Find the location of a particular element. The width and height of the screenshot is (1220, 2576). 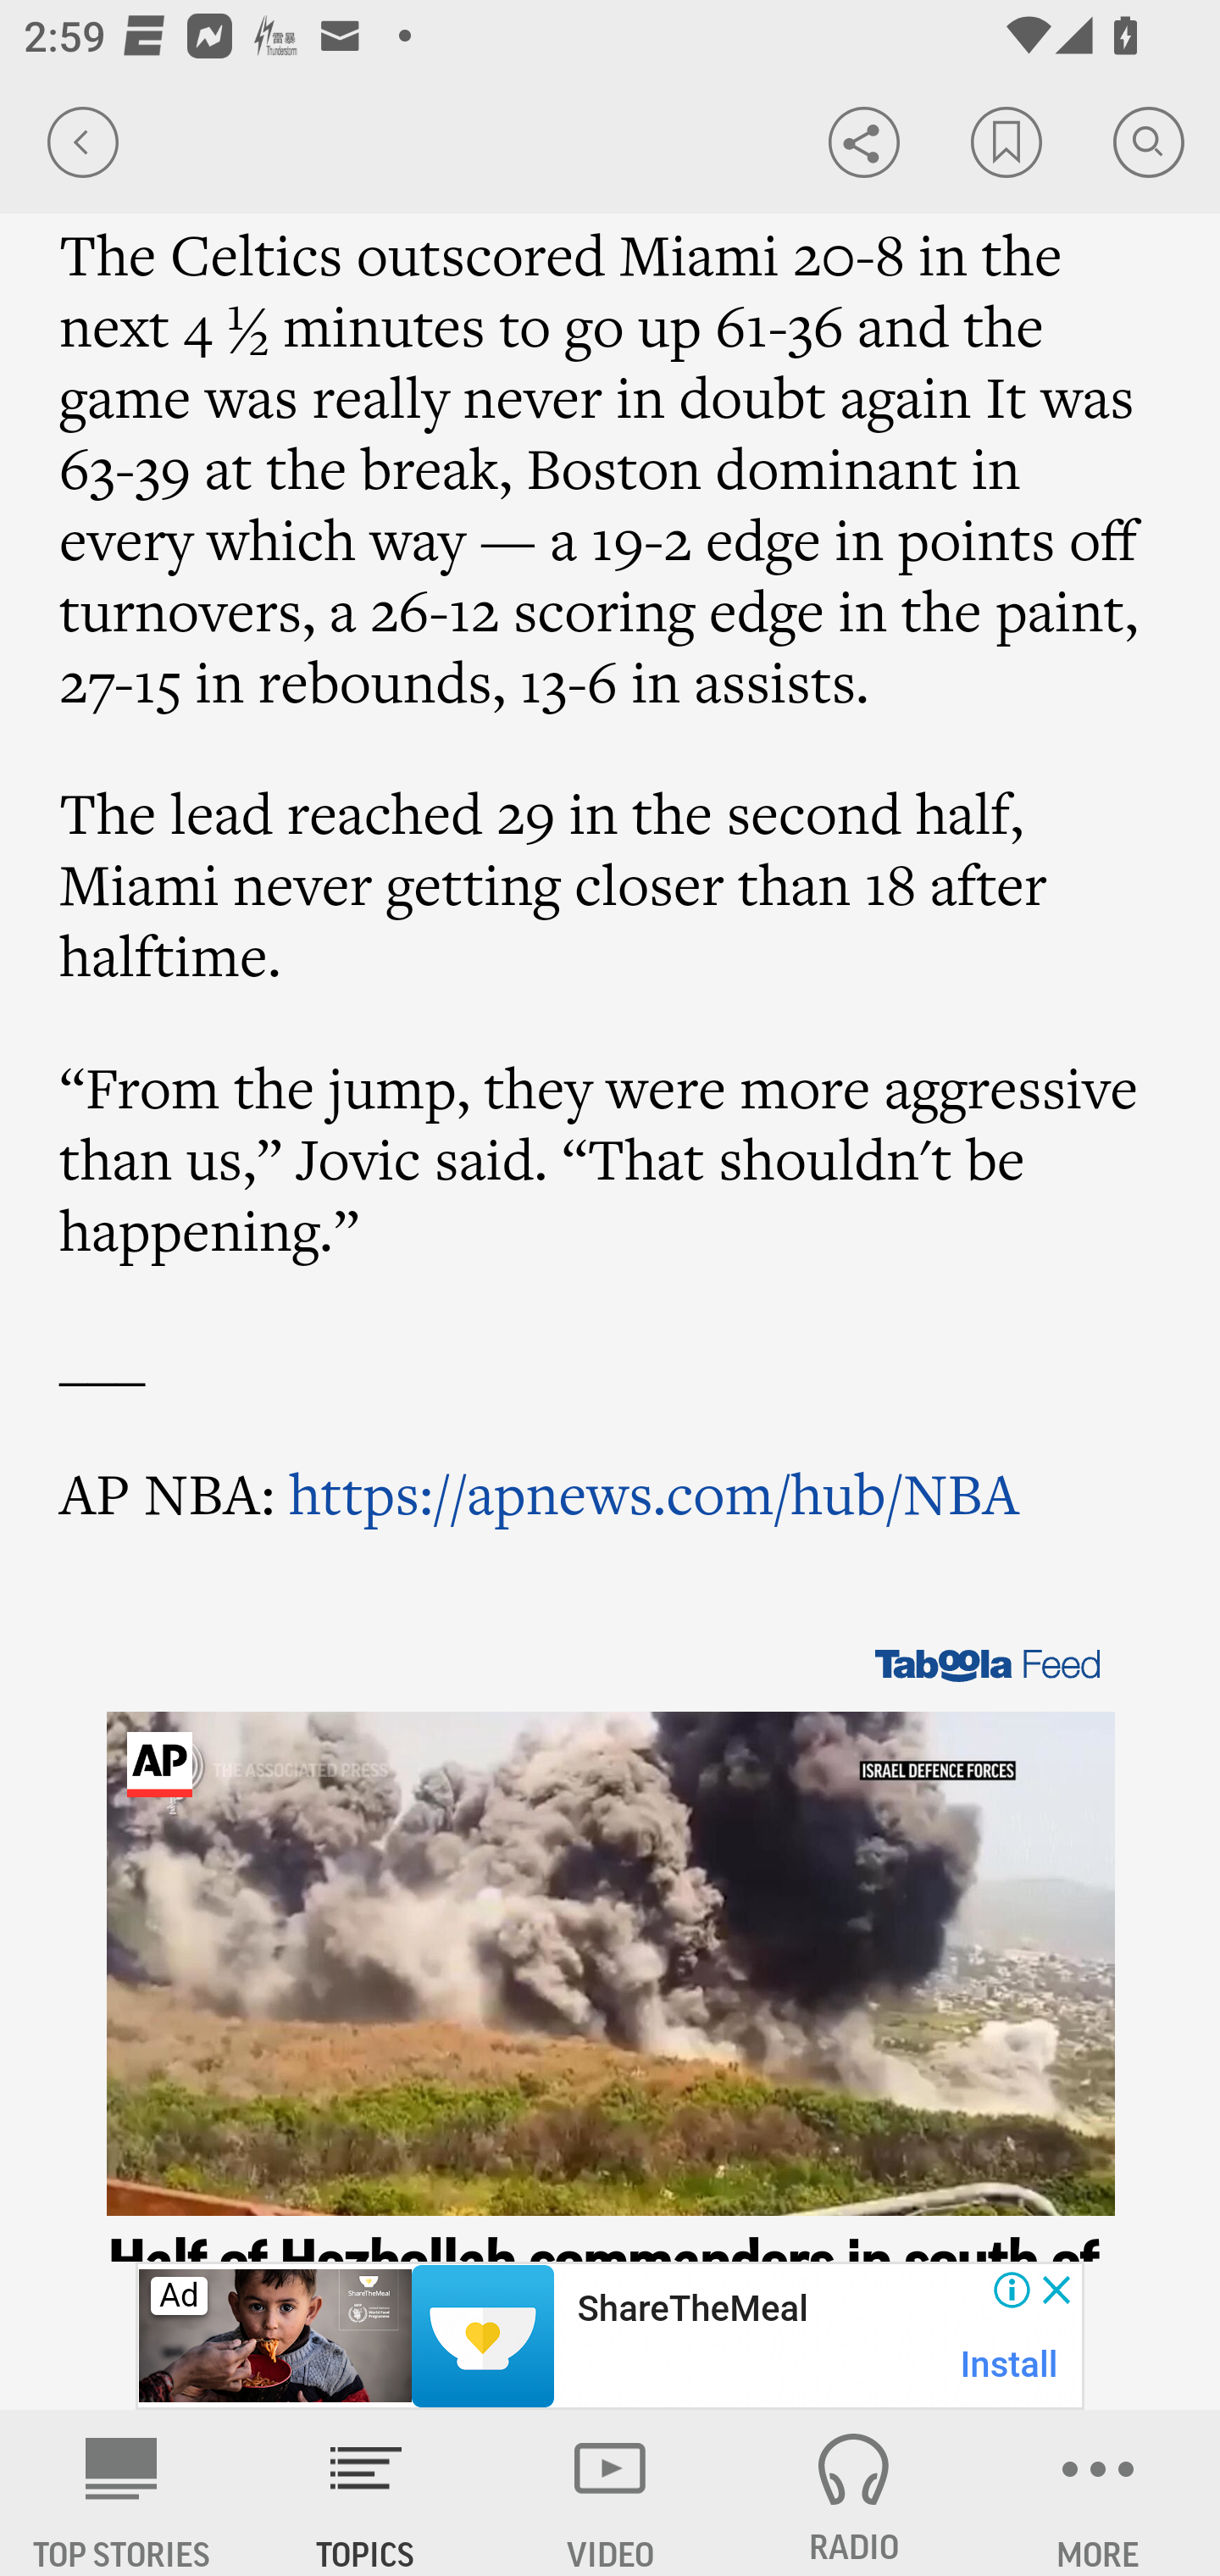

AP News TOP STORIES is located at coordinates (122, 2493).